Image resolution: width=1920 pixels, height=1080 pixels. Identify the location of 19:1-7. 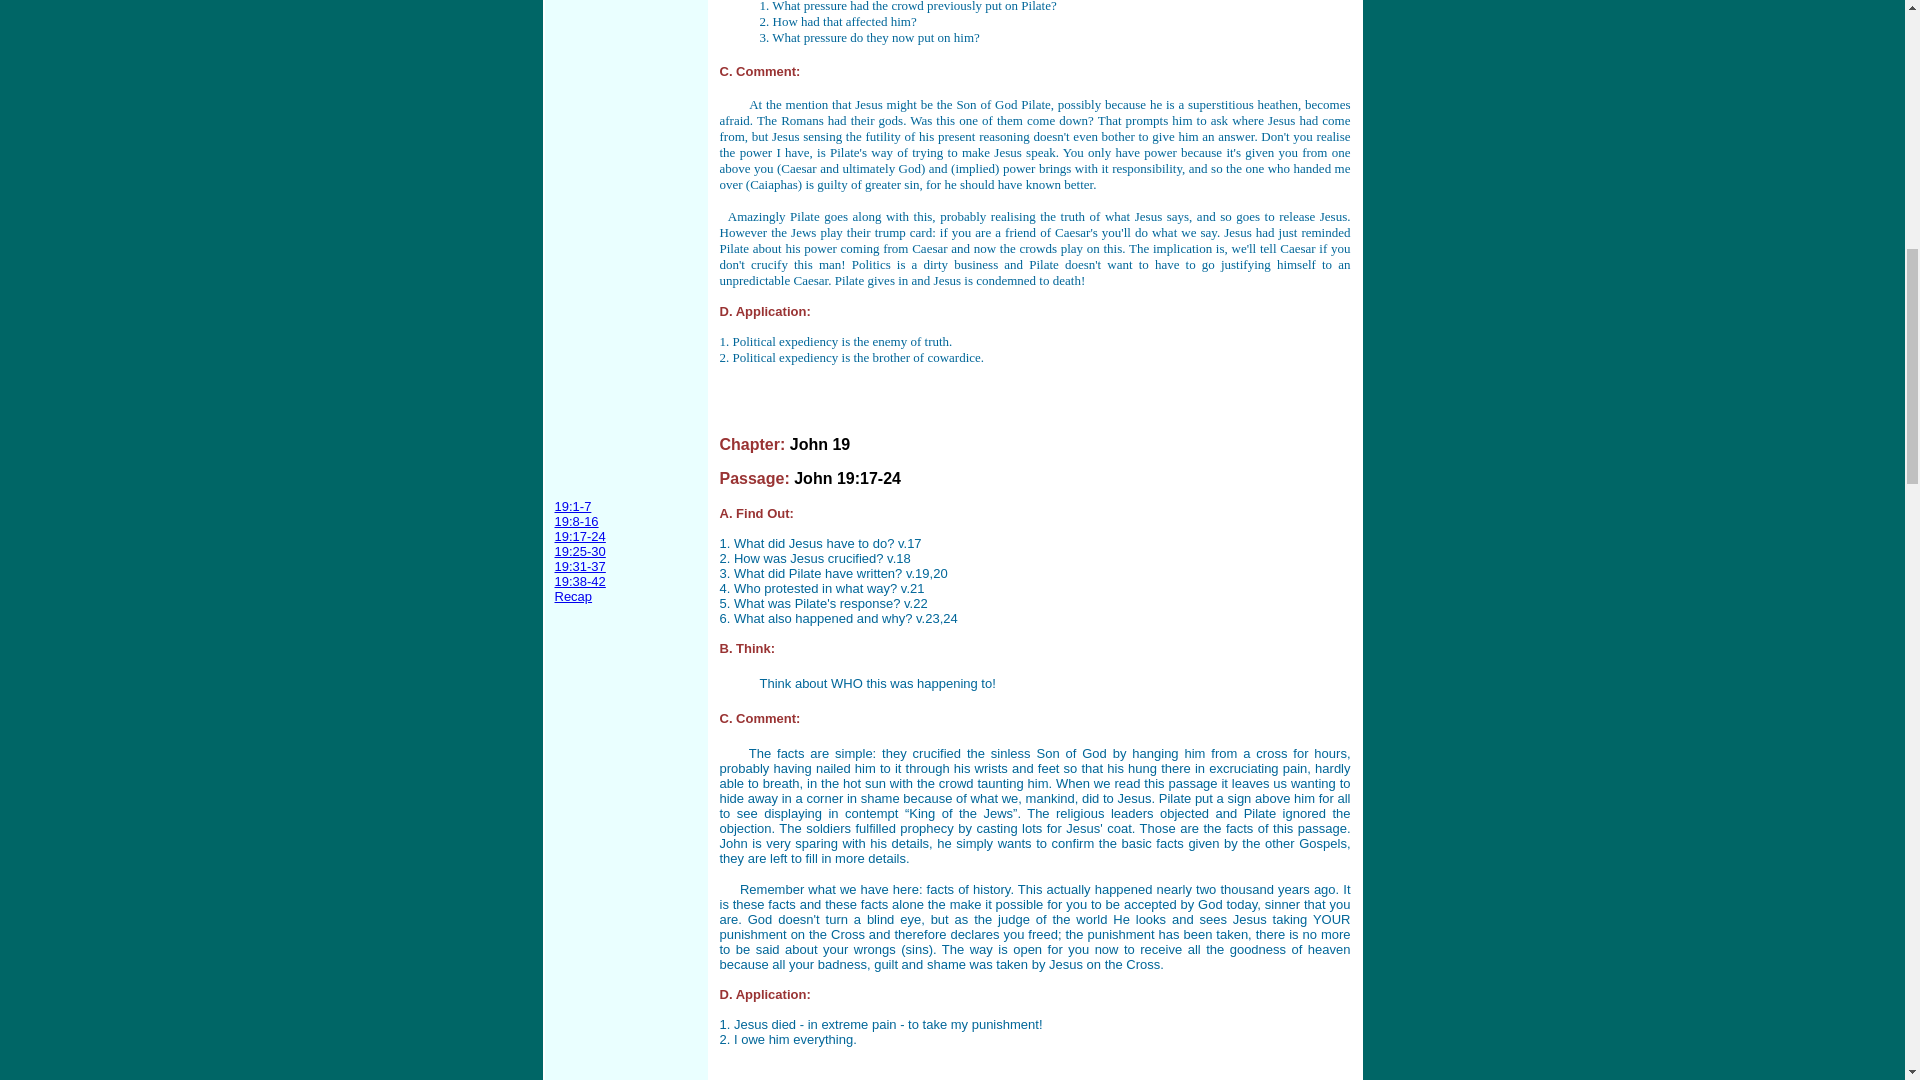
(572, 506).